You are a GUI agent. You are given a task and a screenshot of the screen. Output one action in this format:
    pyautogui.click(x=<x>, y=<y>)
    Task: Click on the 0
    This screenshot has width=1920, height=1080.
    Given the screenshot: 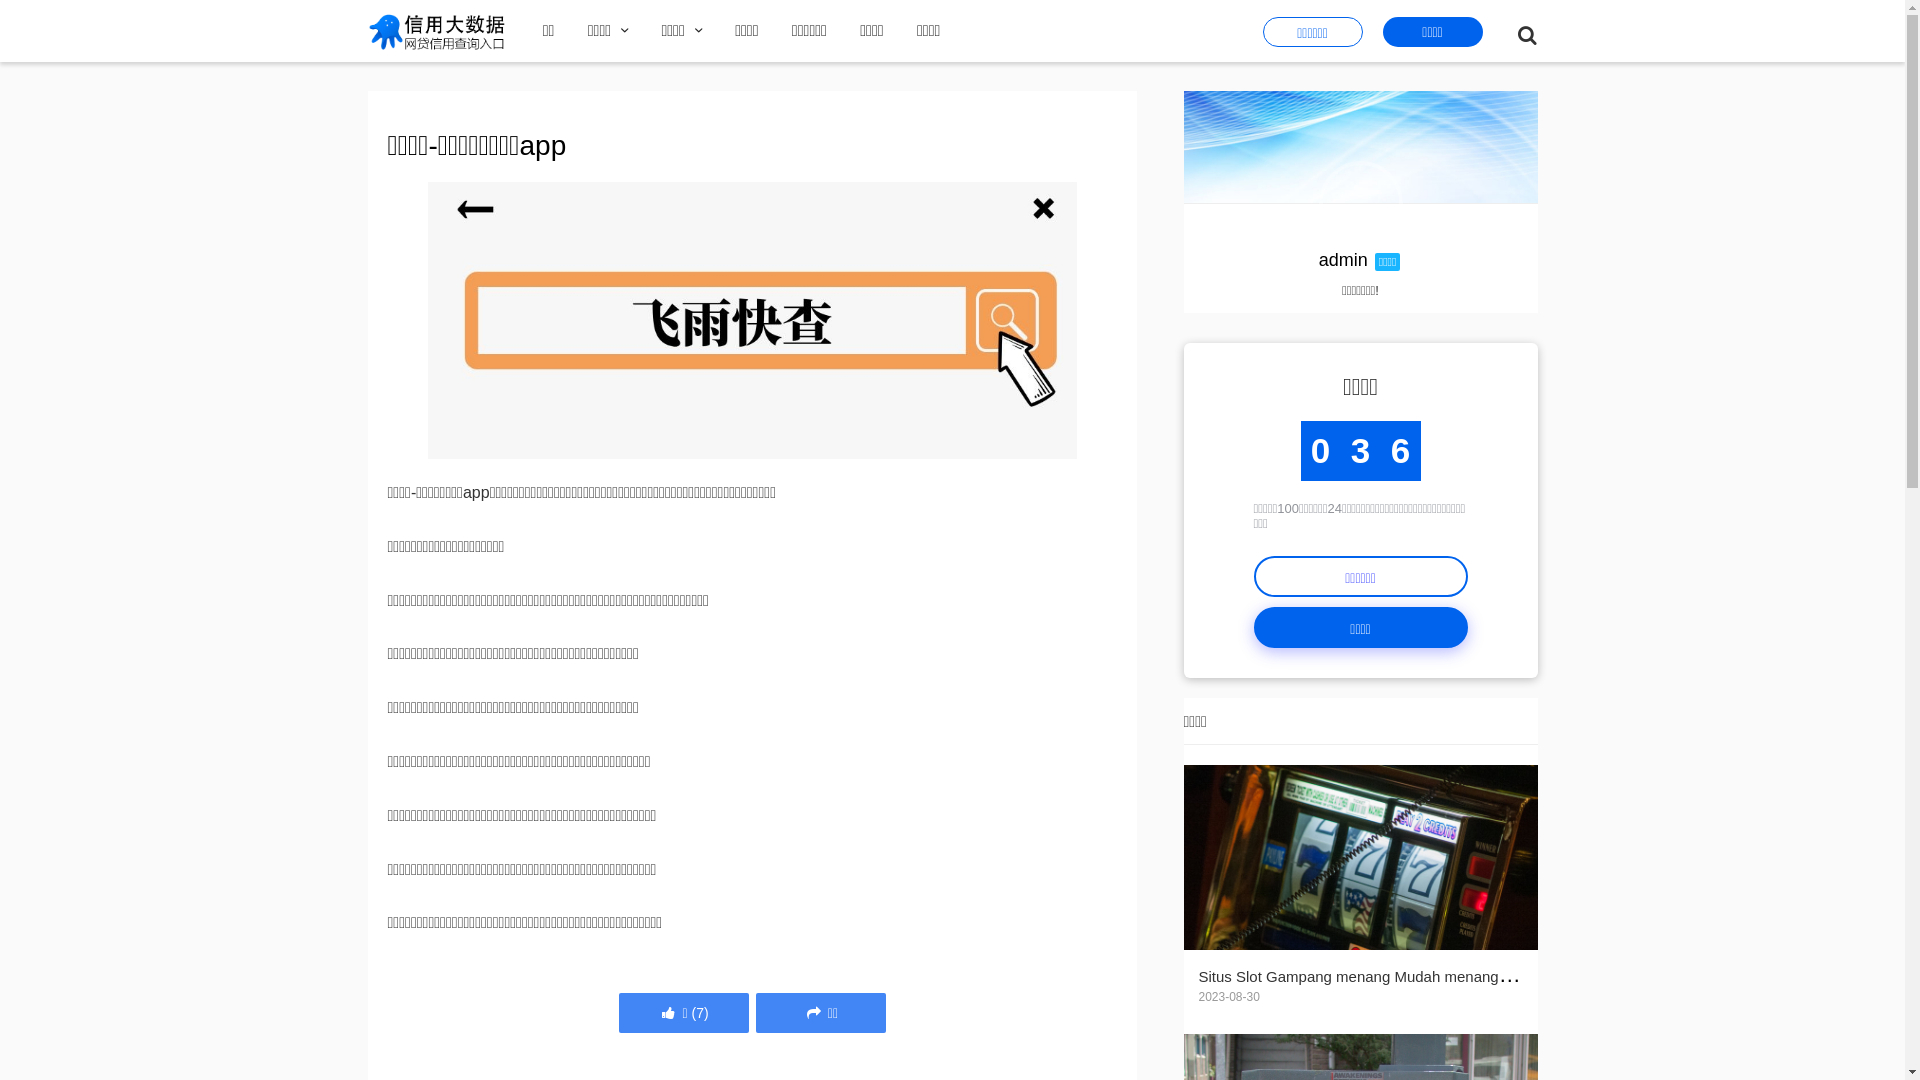 What is the action you would take?
    pyautogui.click(x=1360, y=203)
    